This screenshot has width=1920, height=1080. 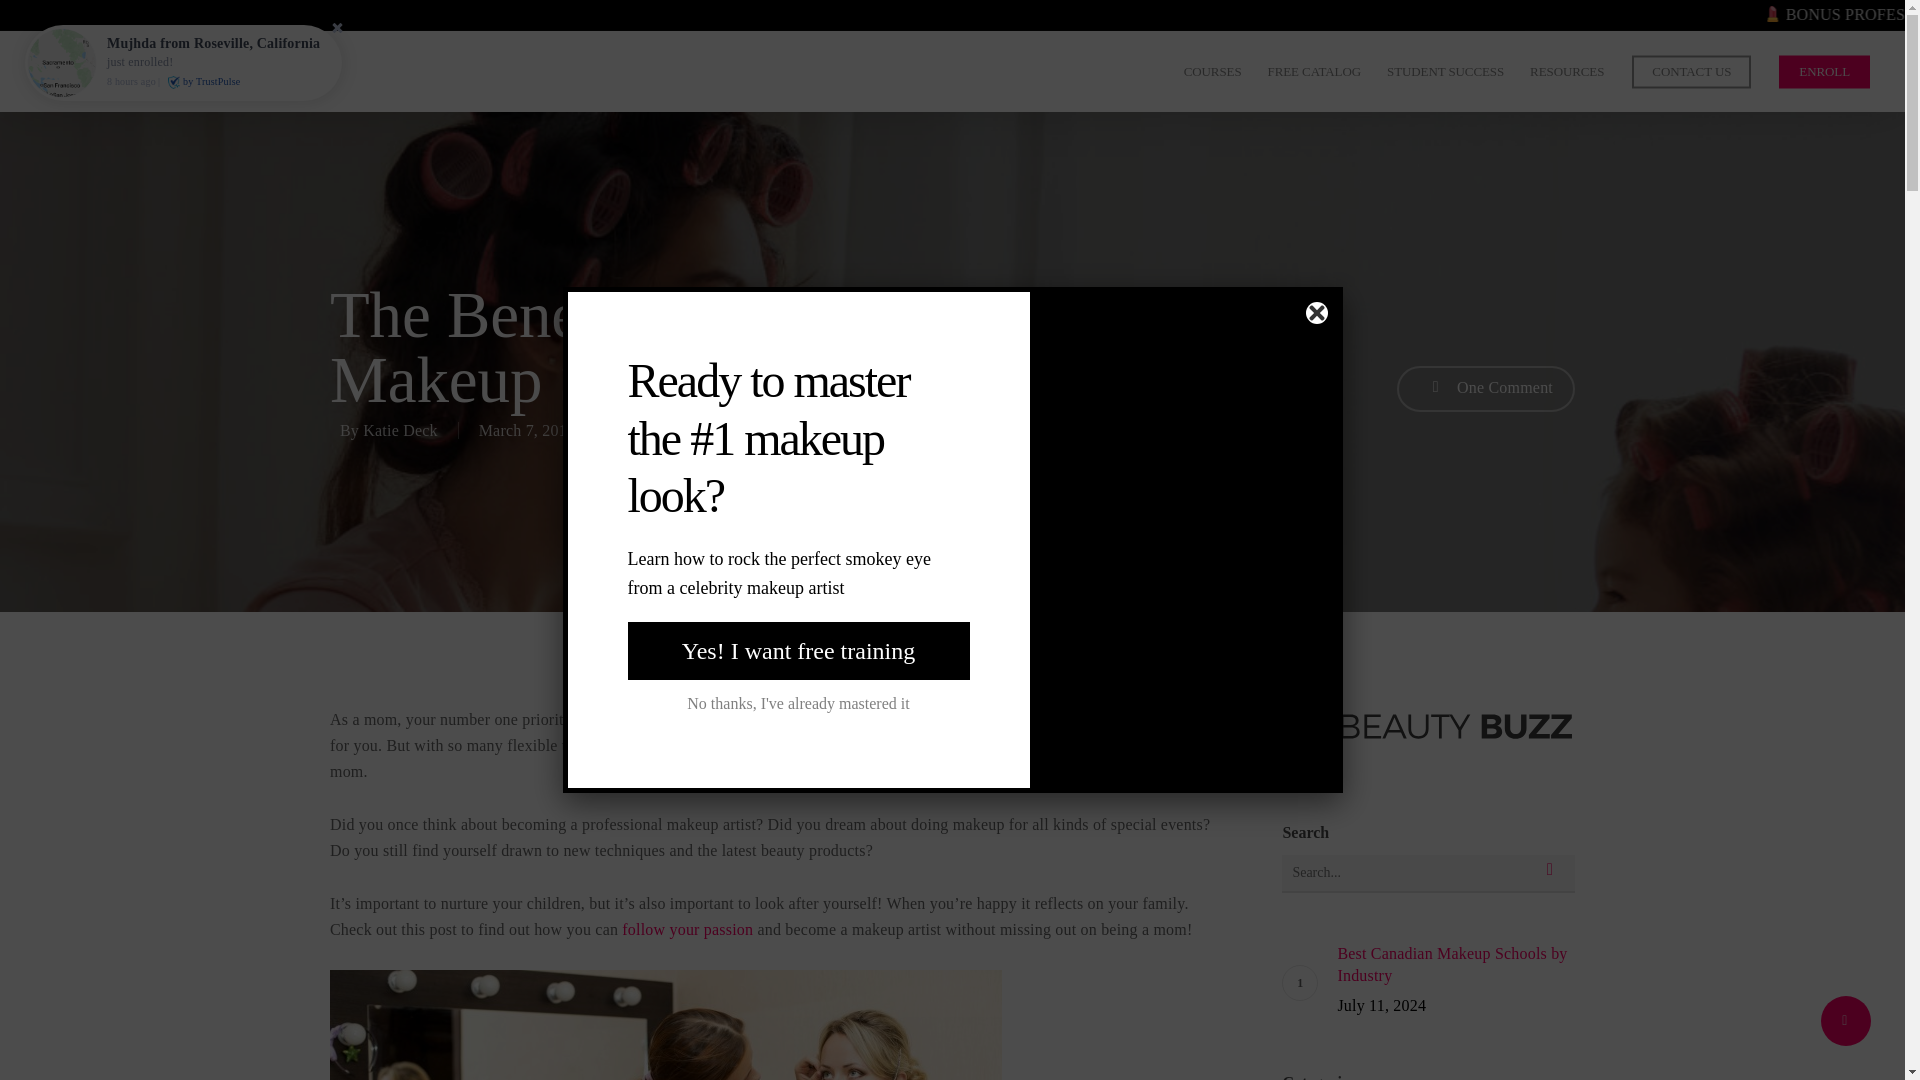 What do you see at coordinates (1692, 71) in the screenshot?
I see `CONTACT US` at bounding box center [1692, 71].